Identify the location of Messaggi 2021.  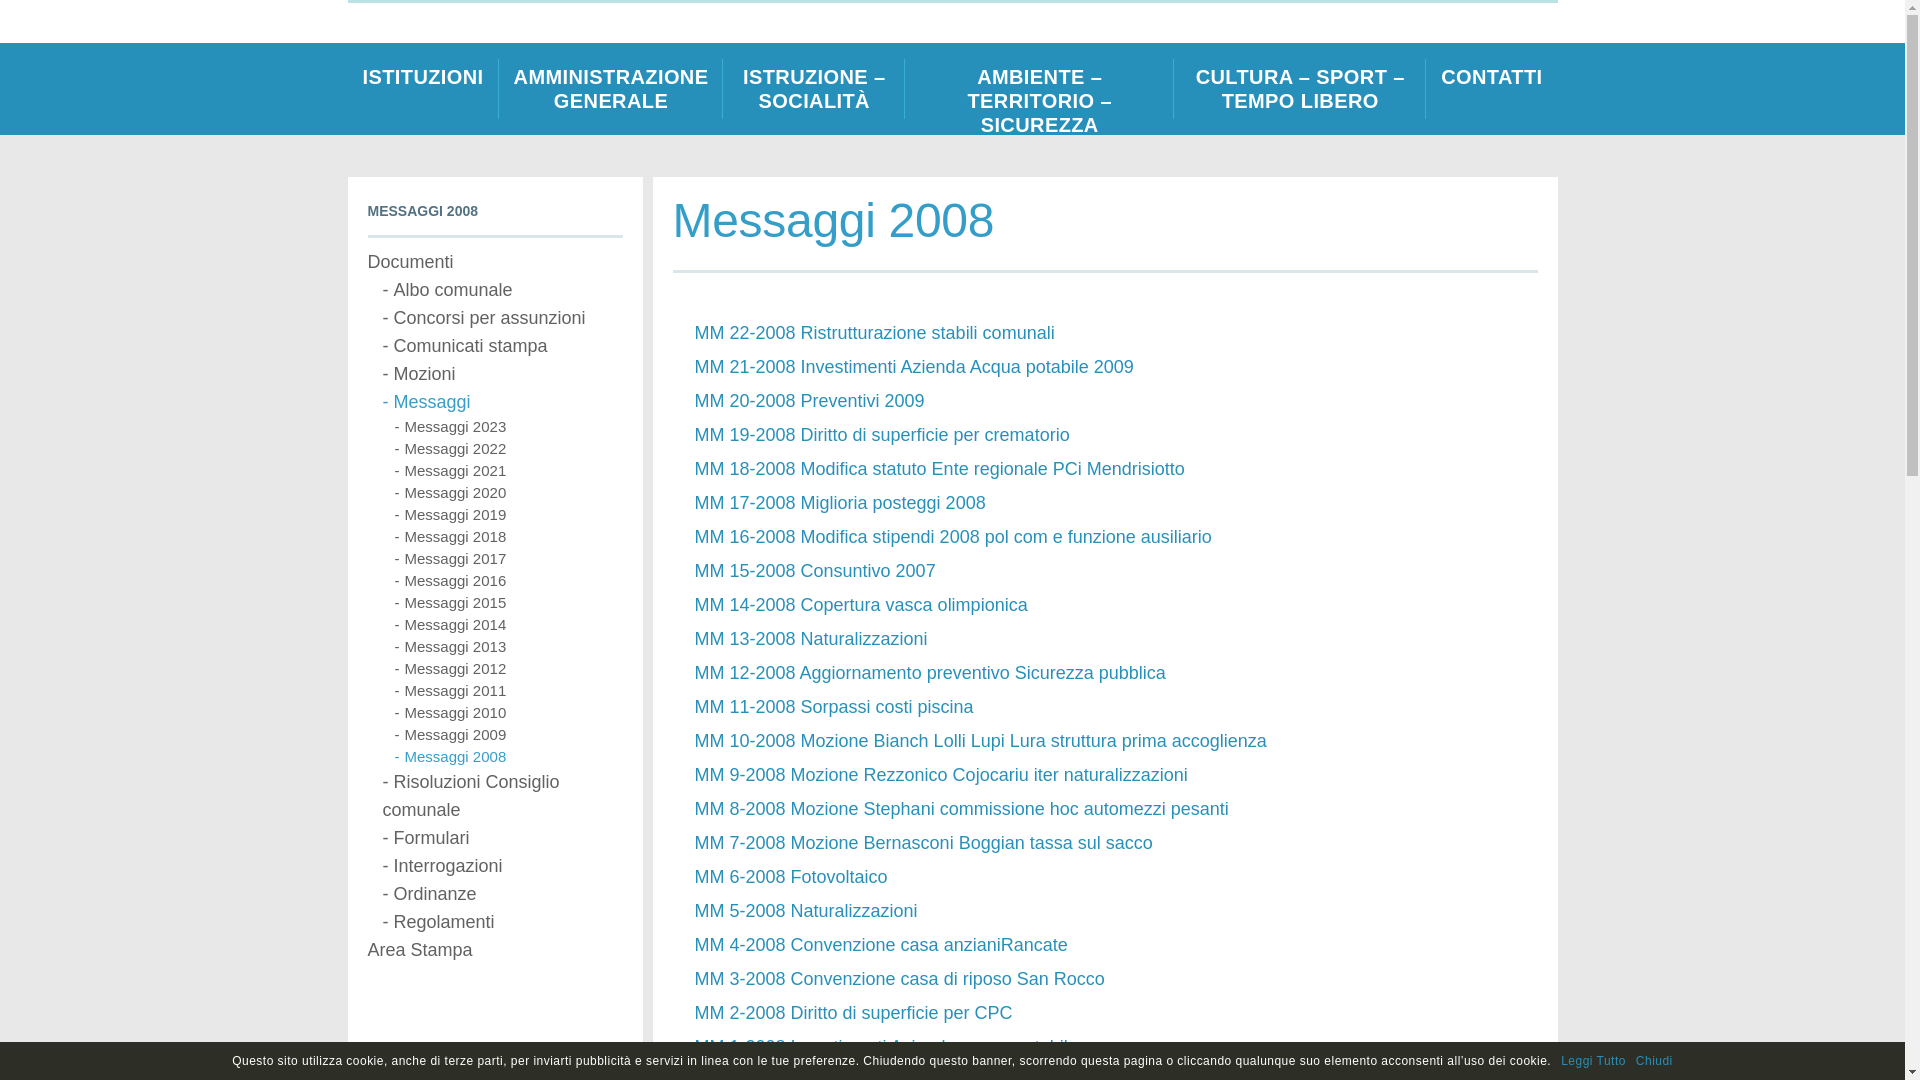
(508, 471).